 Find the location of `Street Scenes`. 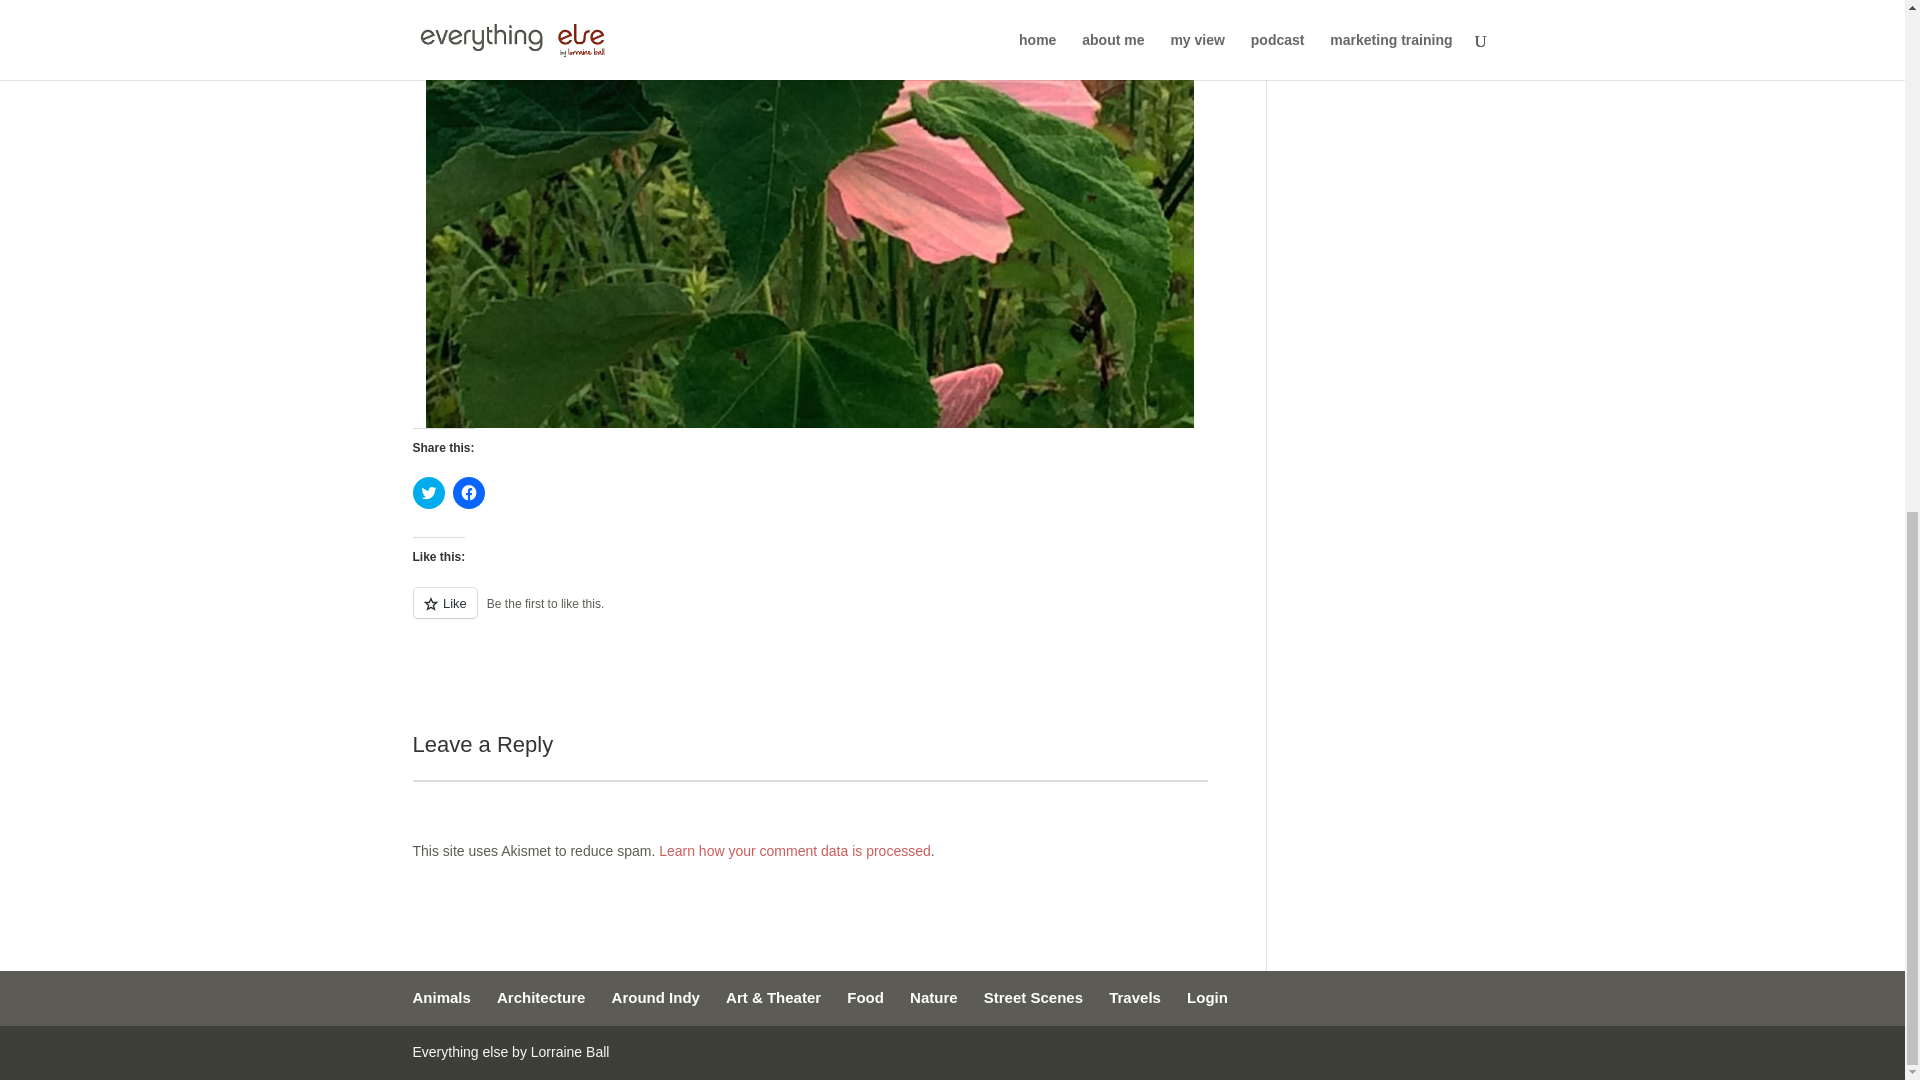

Street Scenes is located at coordinates (1032, 997).